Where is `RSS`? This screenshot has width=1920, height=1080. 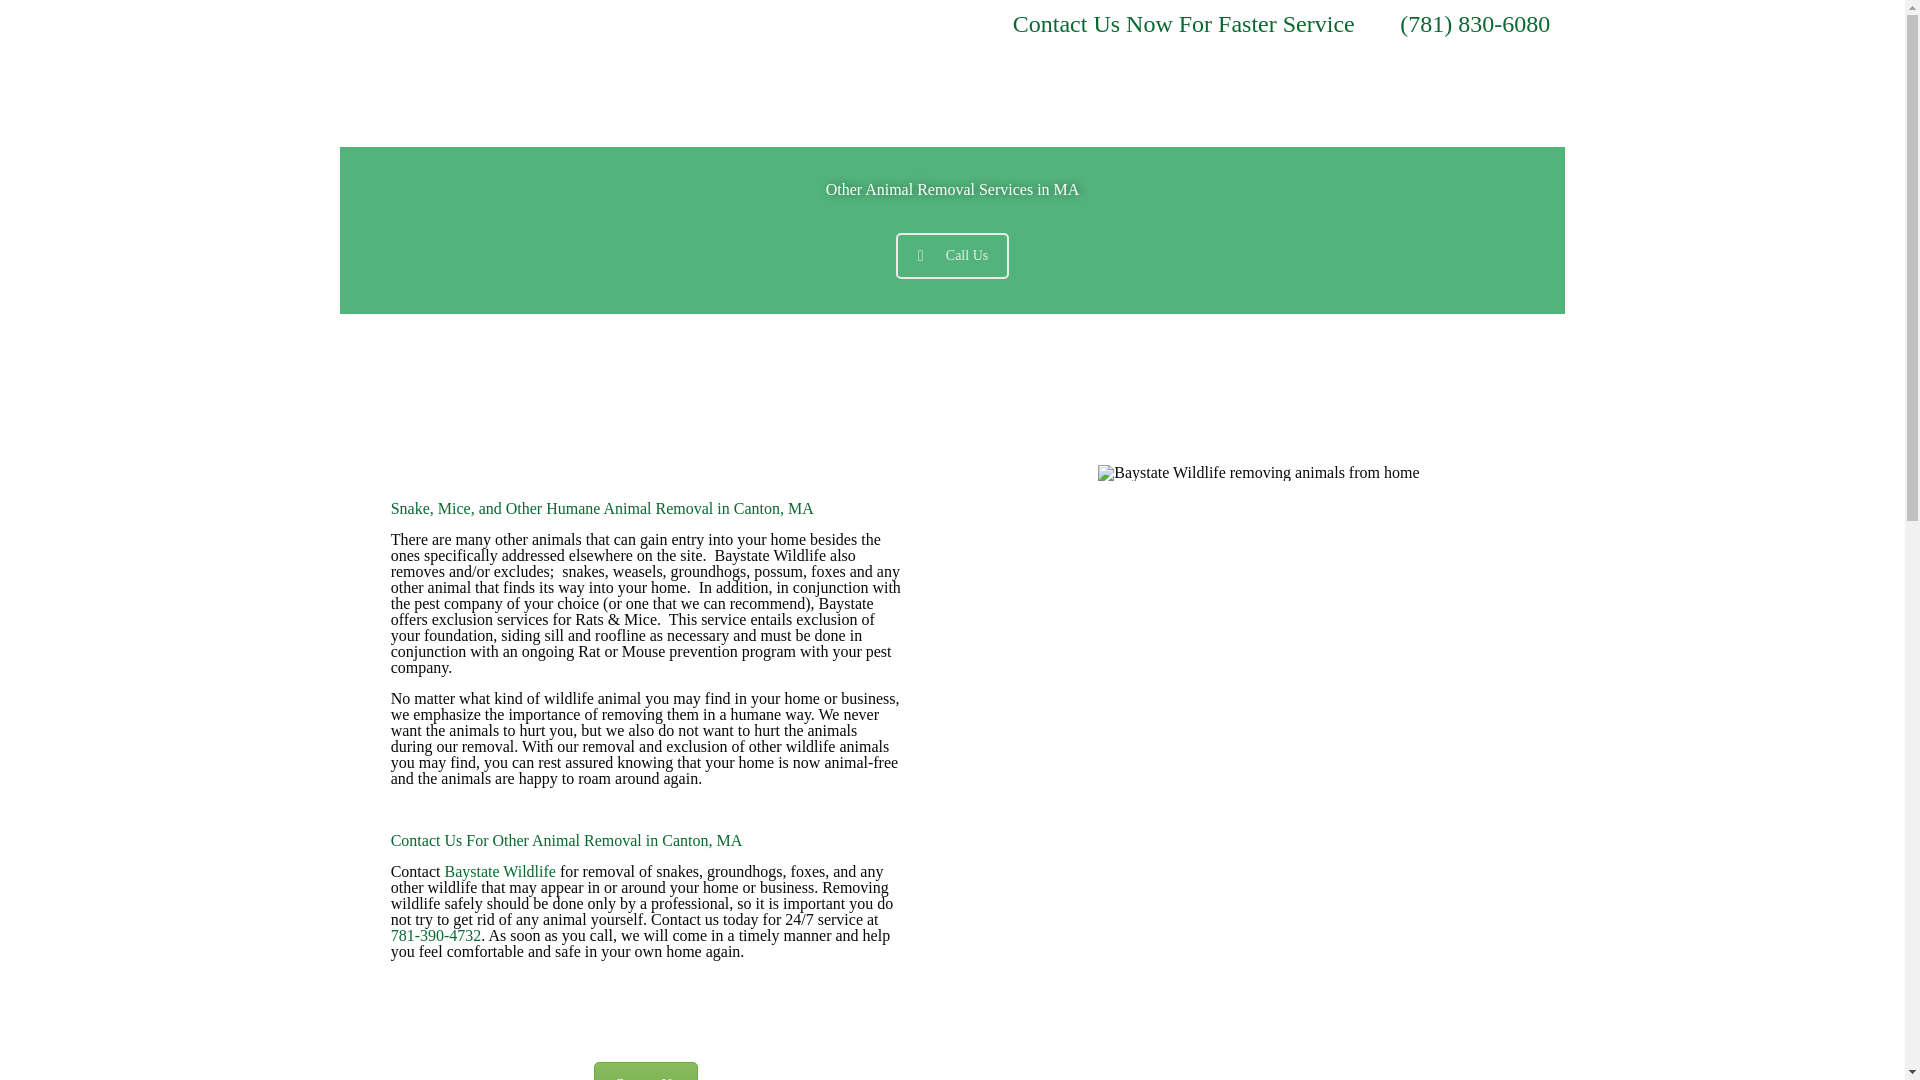
RSS is located at coordinates (954, 25).